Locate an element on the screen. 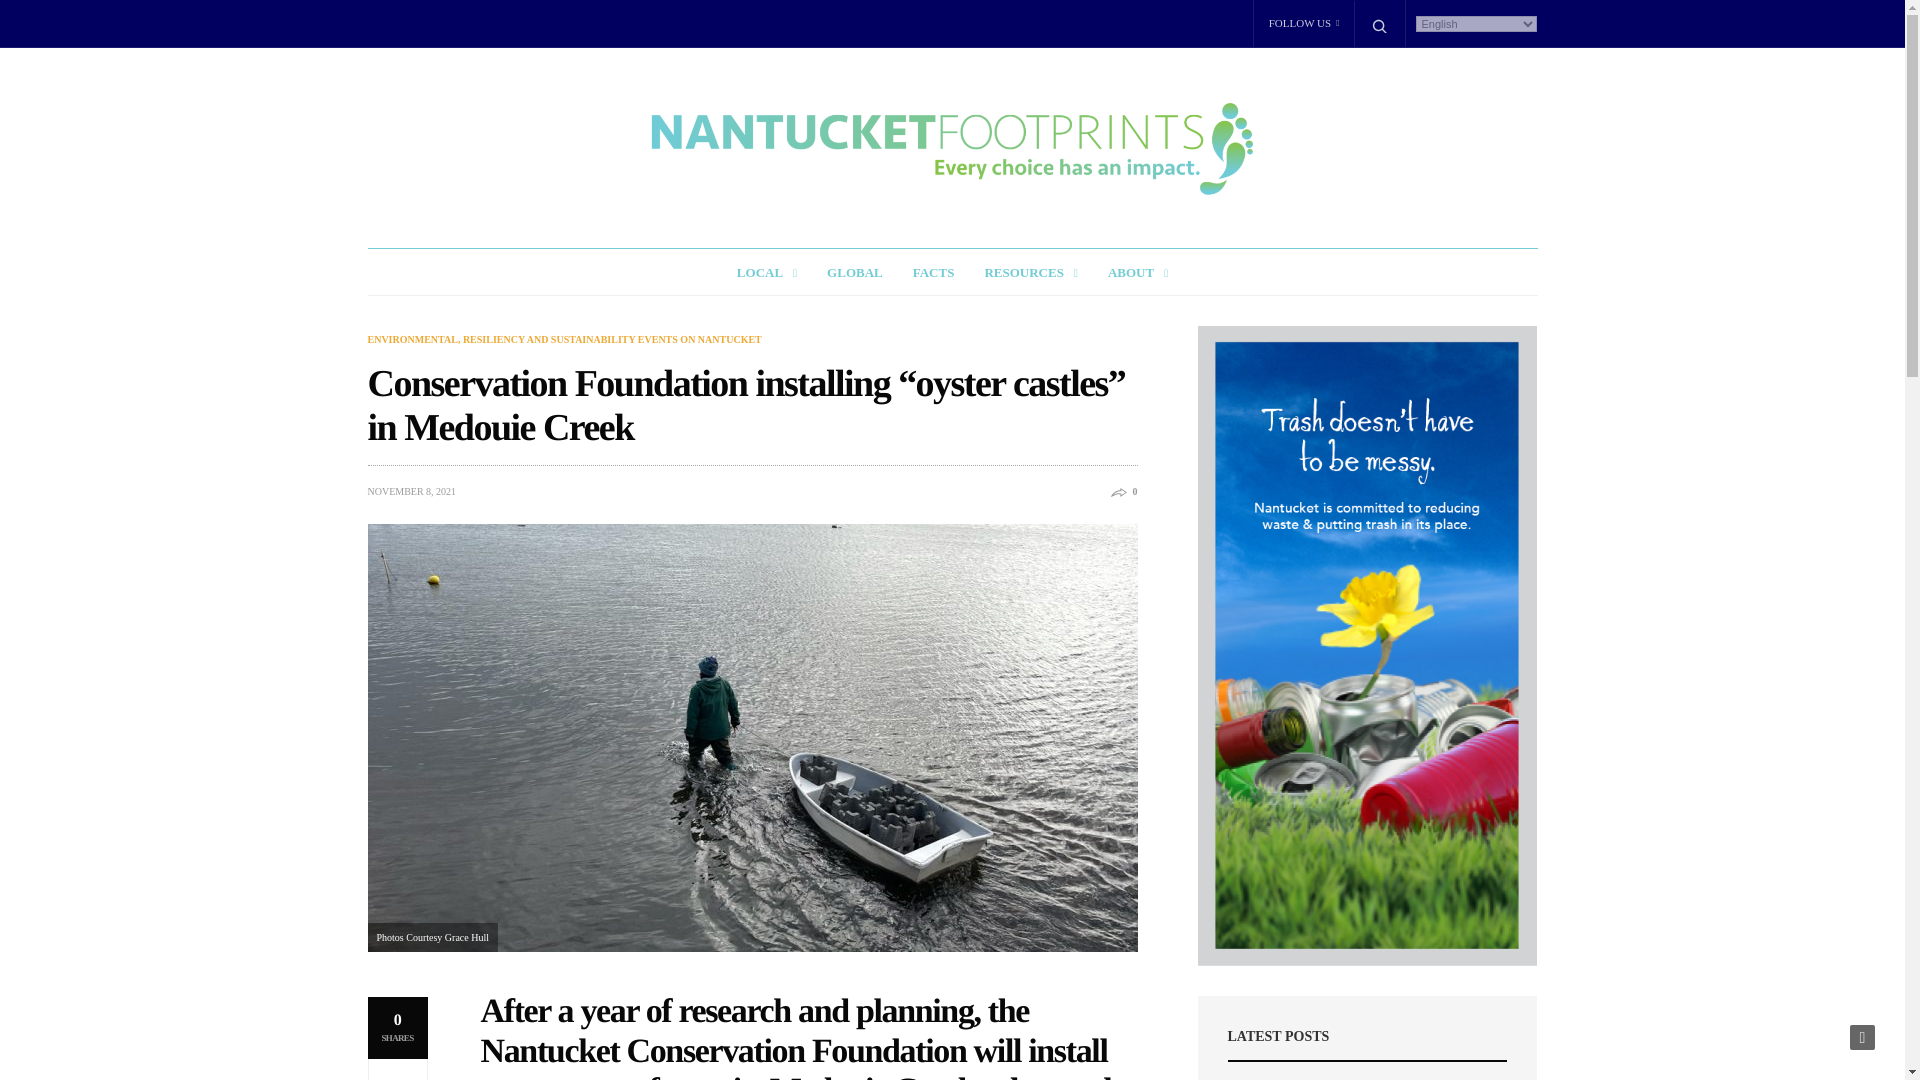 This screenshot has width=1920, height=1080. LOCAL is located at coordinates (766, 272).